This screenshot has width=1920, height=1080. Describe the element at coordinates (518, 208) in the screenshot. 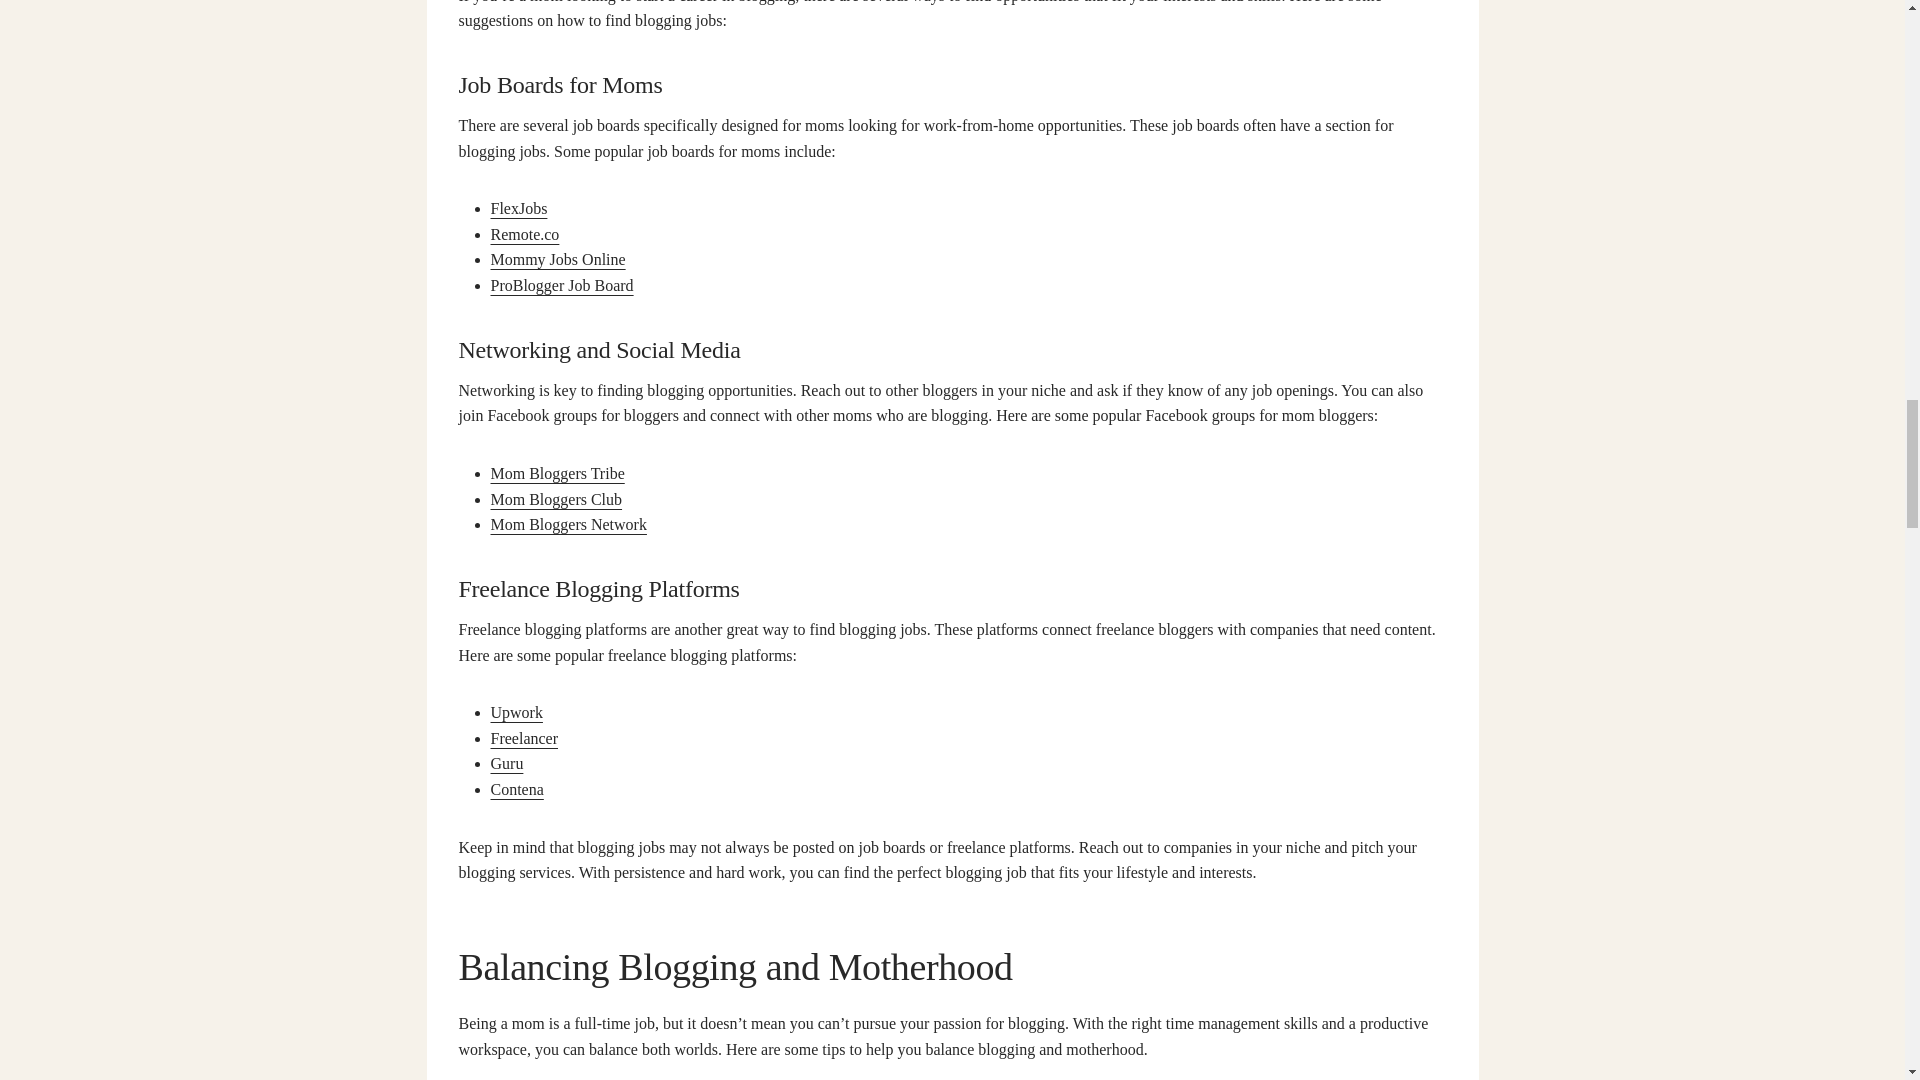

I see `FlexJobs` at that location.